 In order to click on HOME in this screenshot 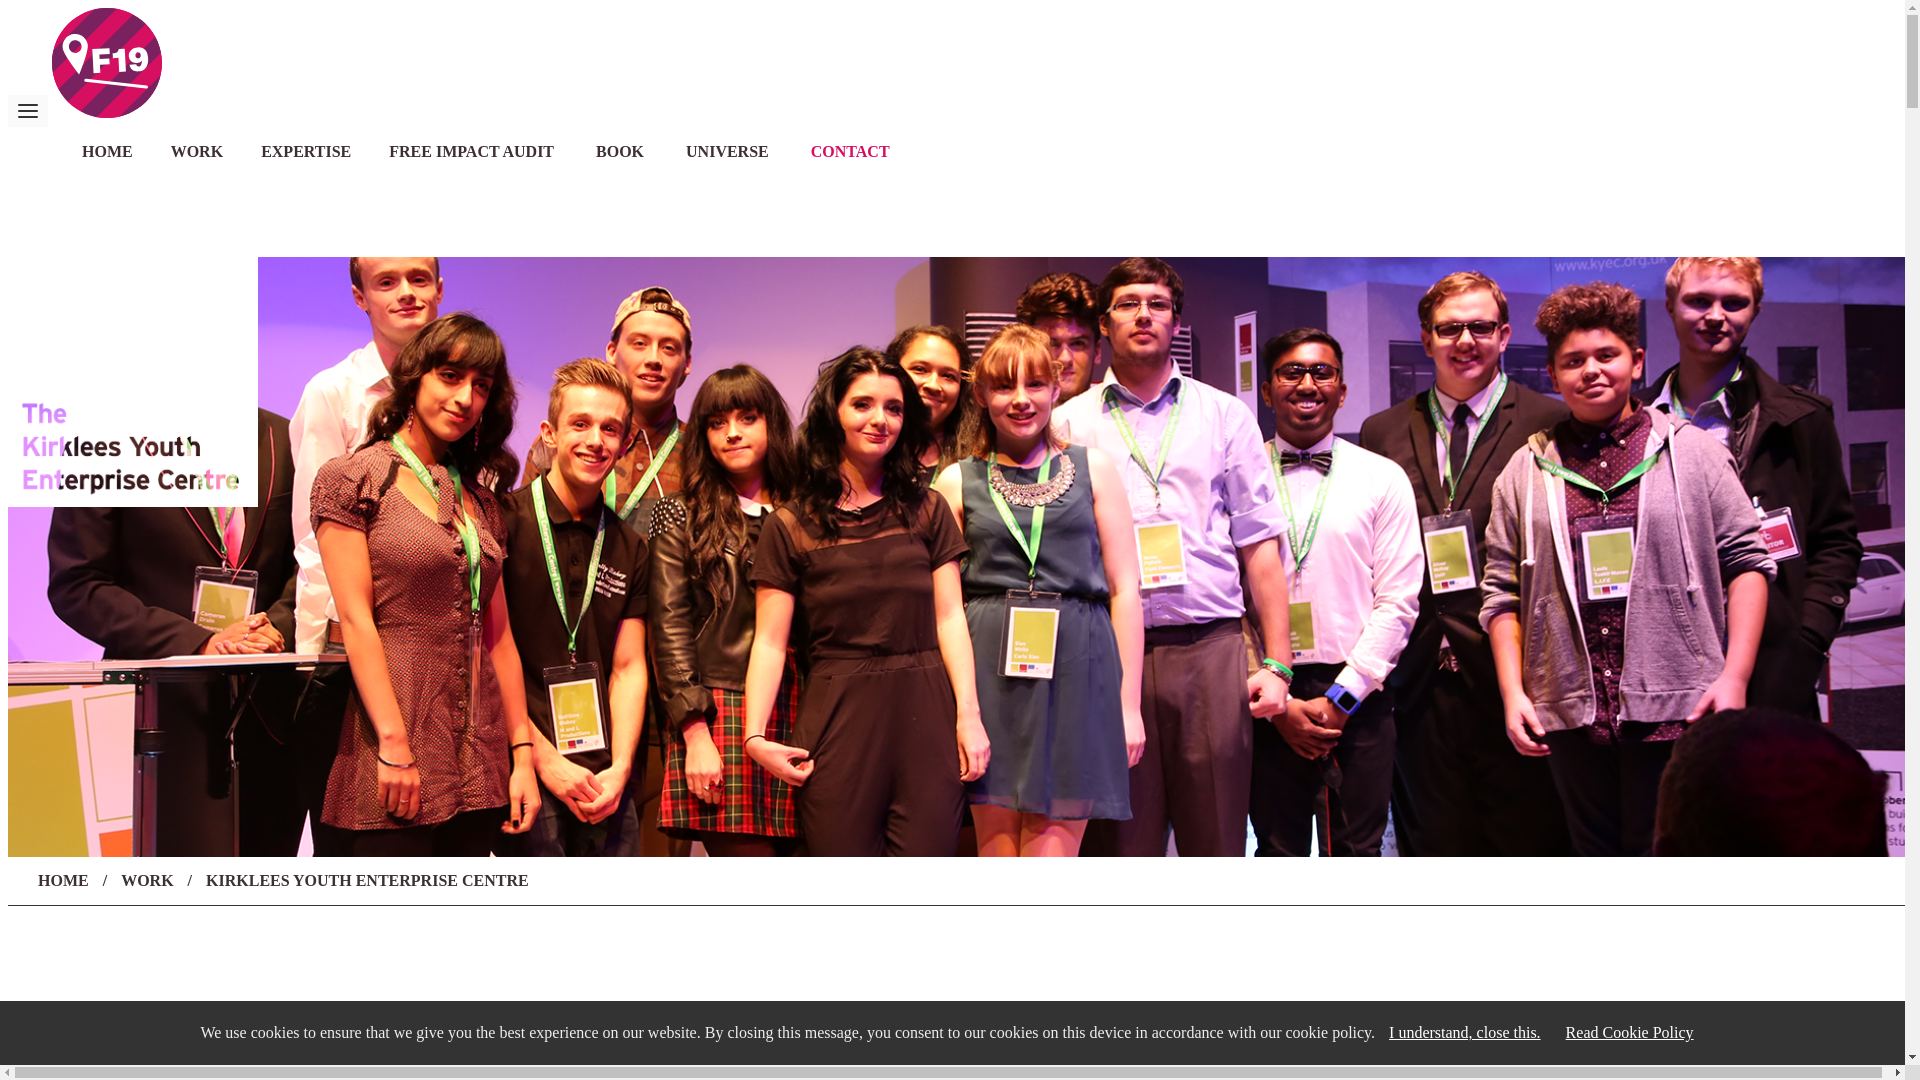, I will do `click(107, 159)`.